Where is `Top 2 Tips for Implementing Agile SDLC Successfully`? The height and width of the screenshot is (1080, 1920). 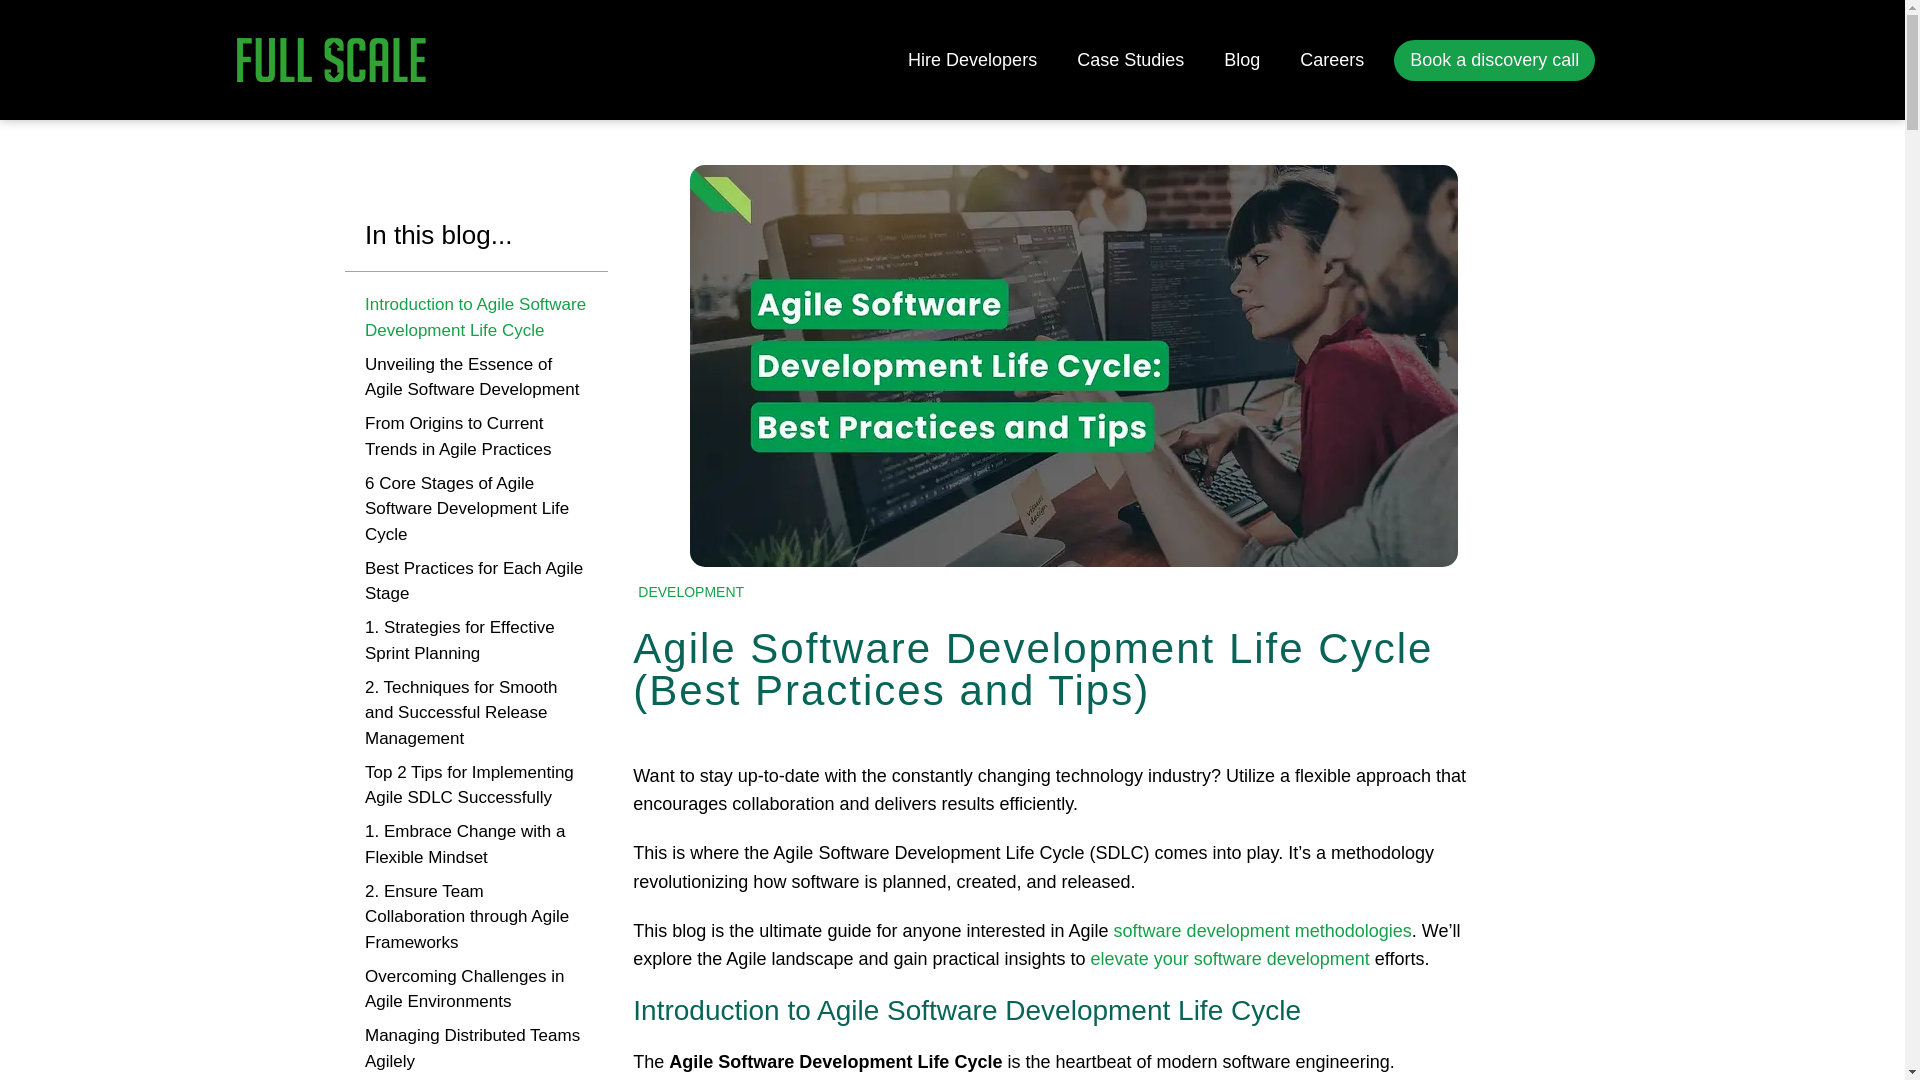
Top 2 Tips for Implementing Agile SDLC Successfully is located at coordinates (476, 786).